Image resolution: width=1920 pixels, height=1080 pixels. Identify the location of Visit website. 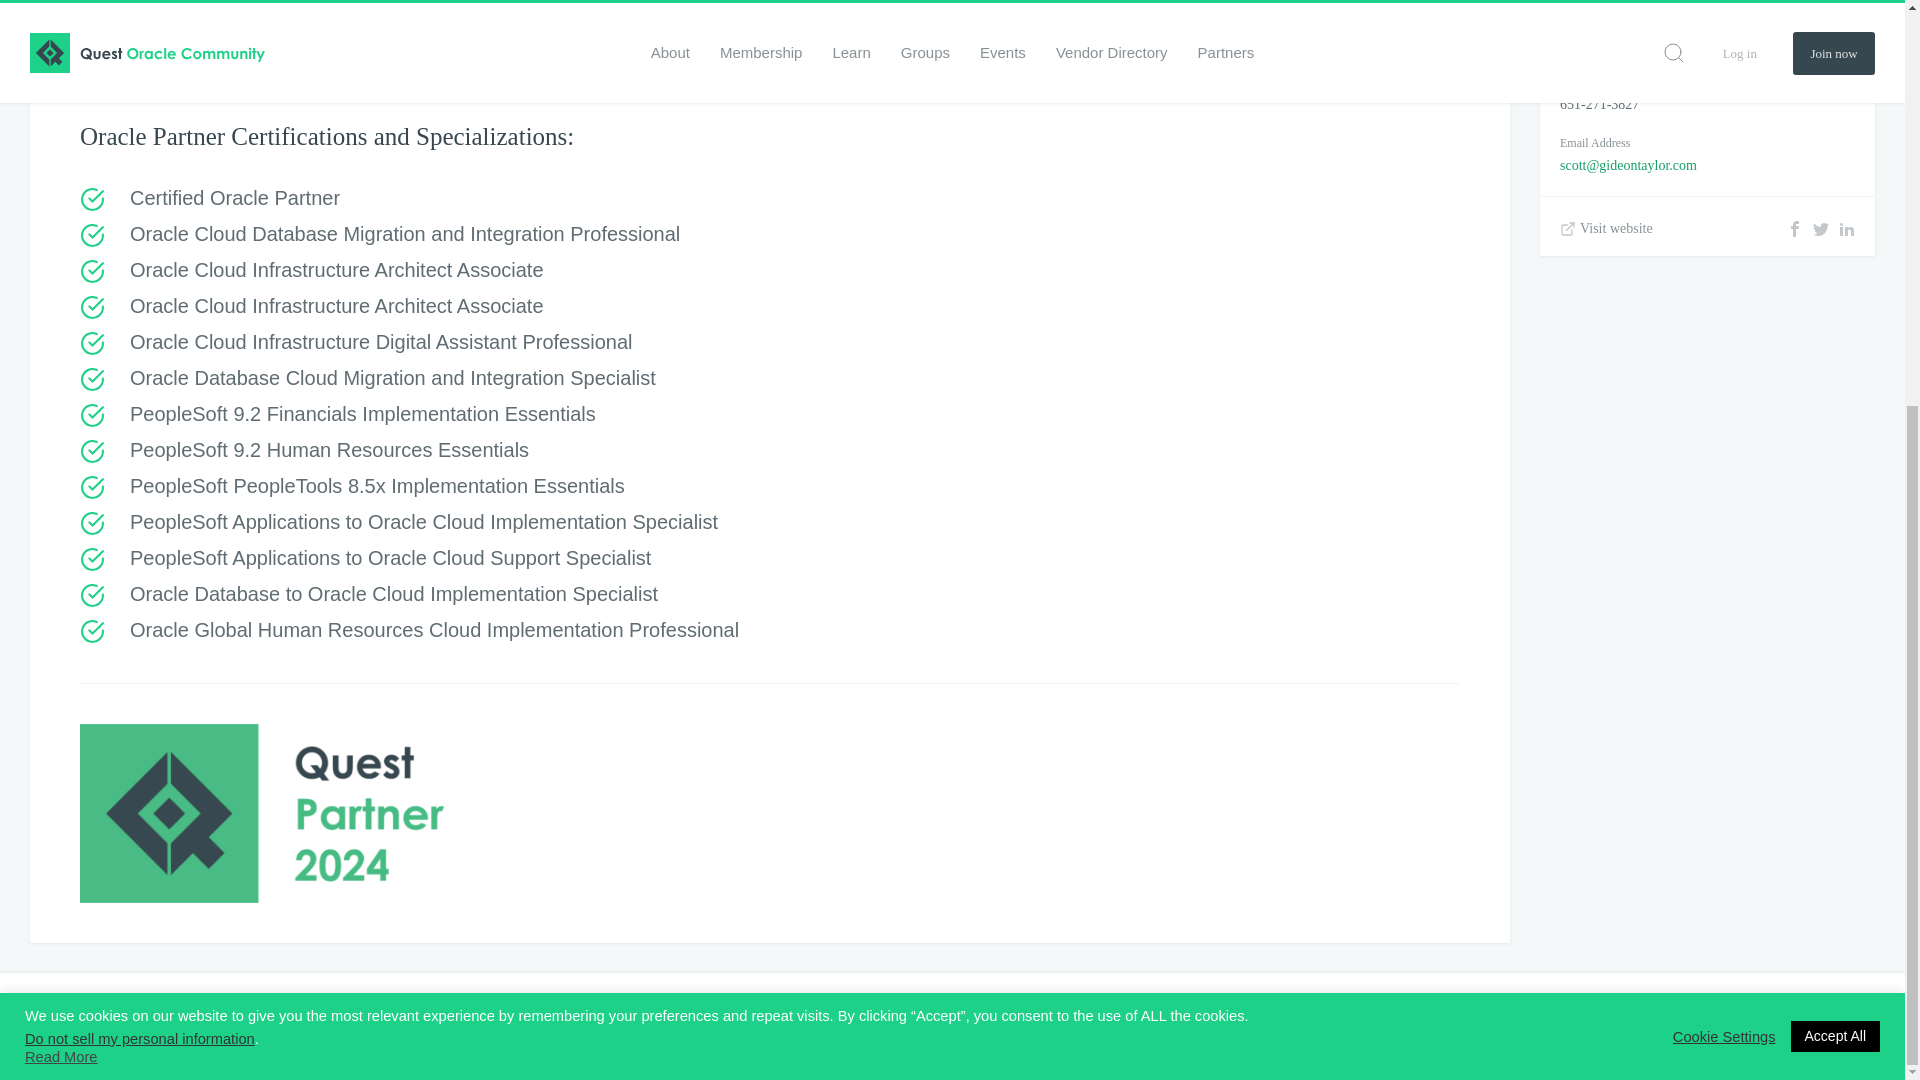
(1606, 228).